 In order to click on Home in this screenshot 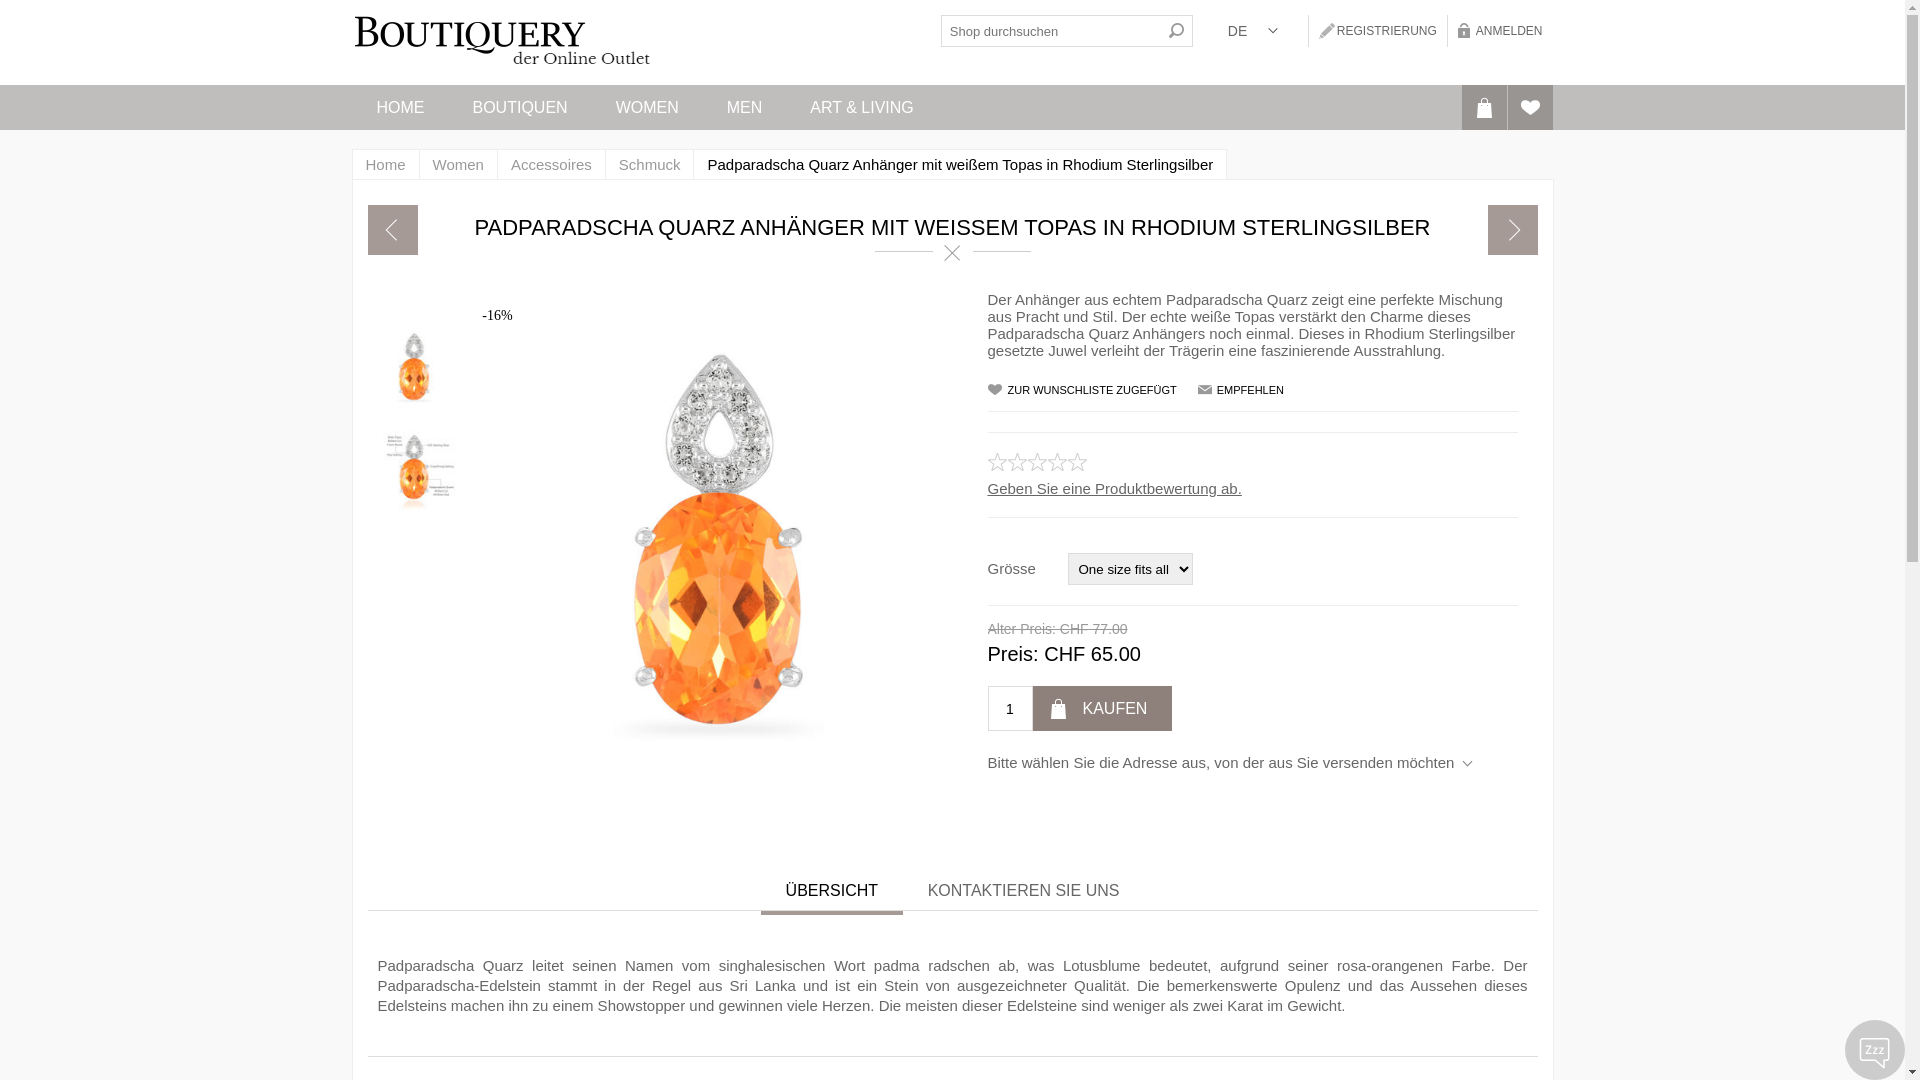, I will do `click(386, 164)`.